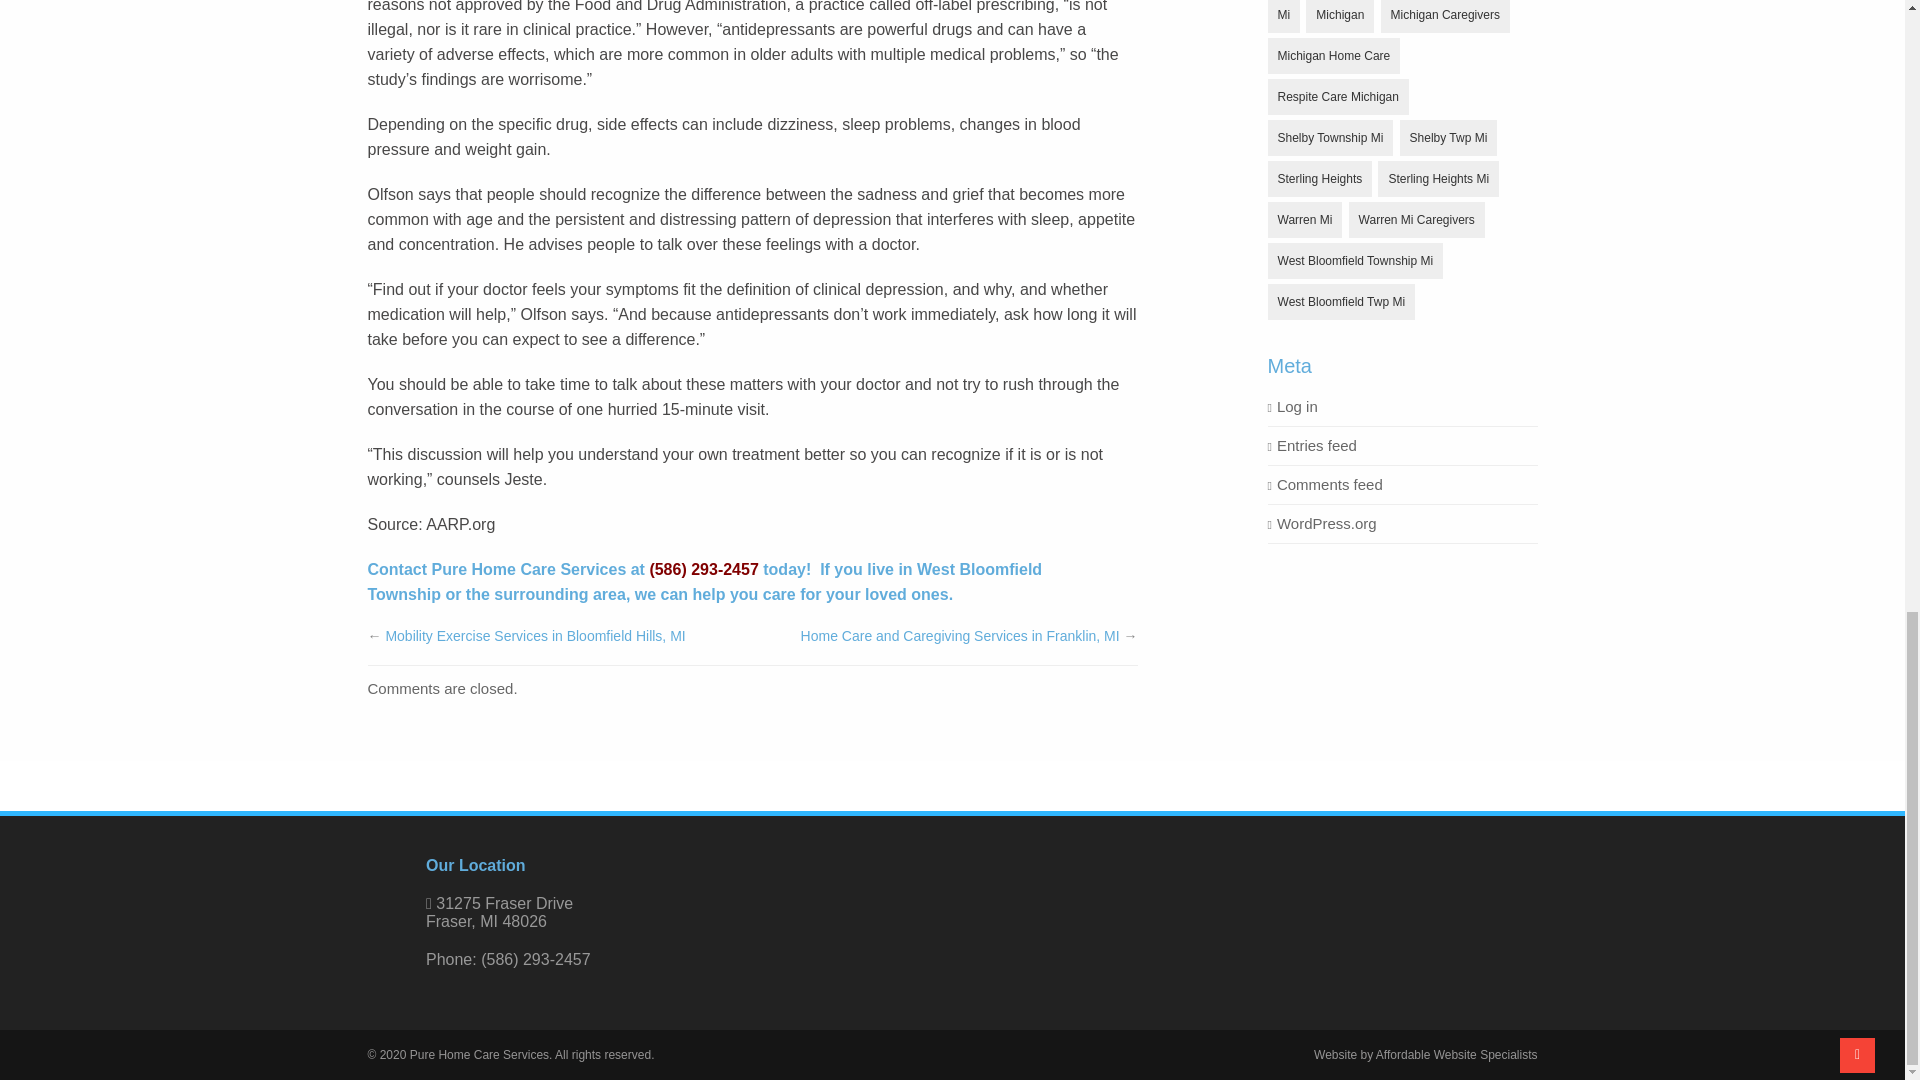 The height and width of the screenshot is (1080, 1920). I want to click on Affordable Website Specialists, so click(1456, 1054).